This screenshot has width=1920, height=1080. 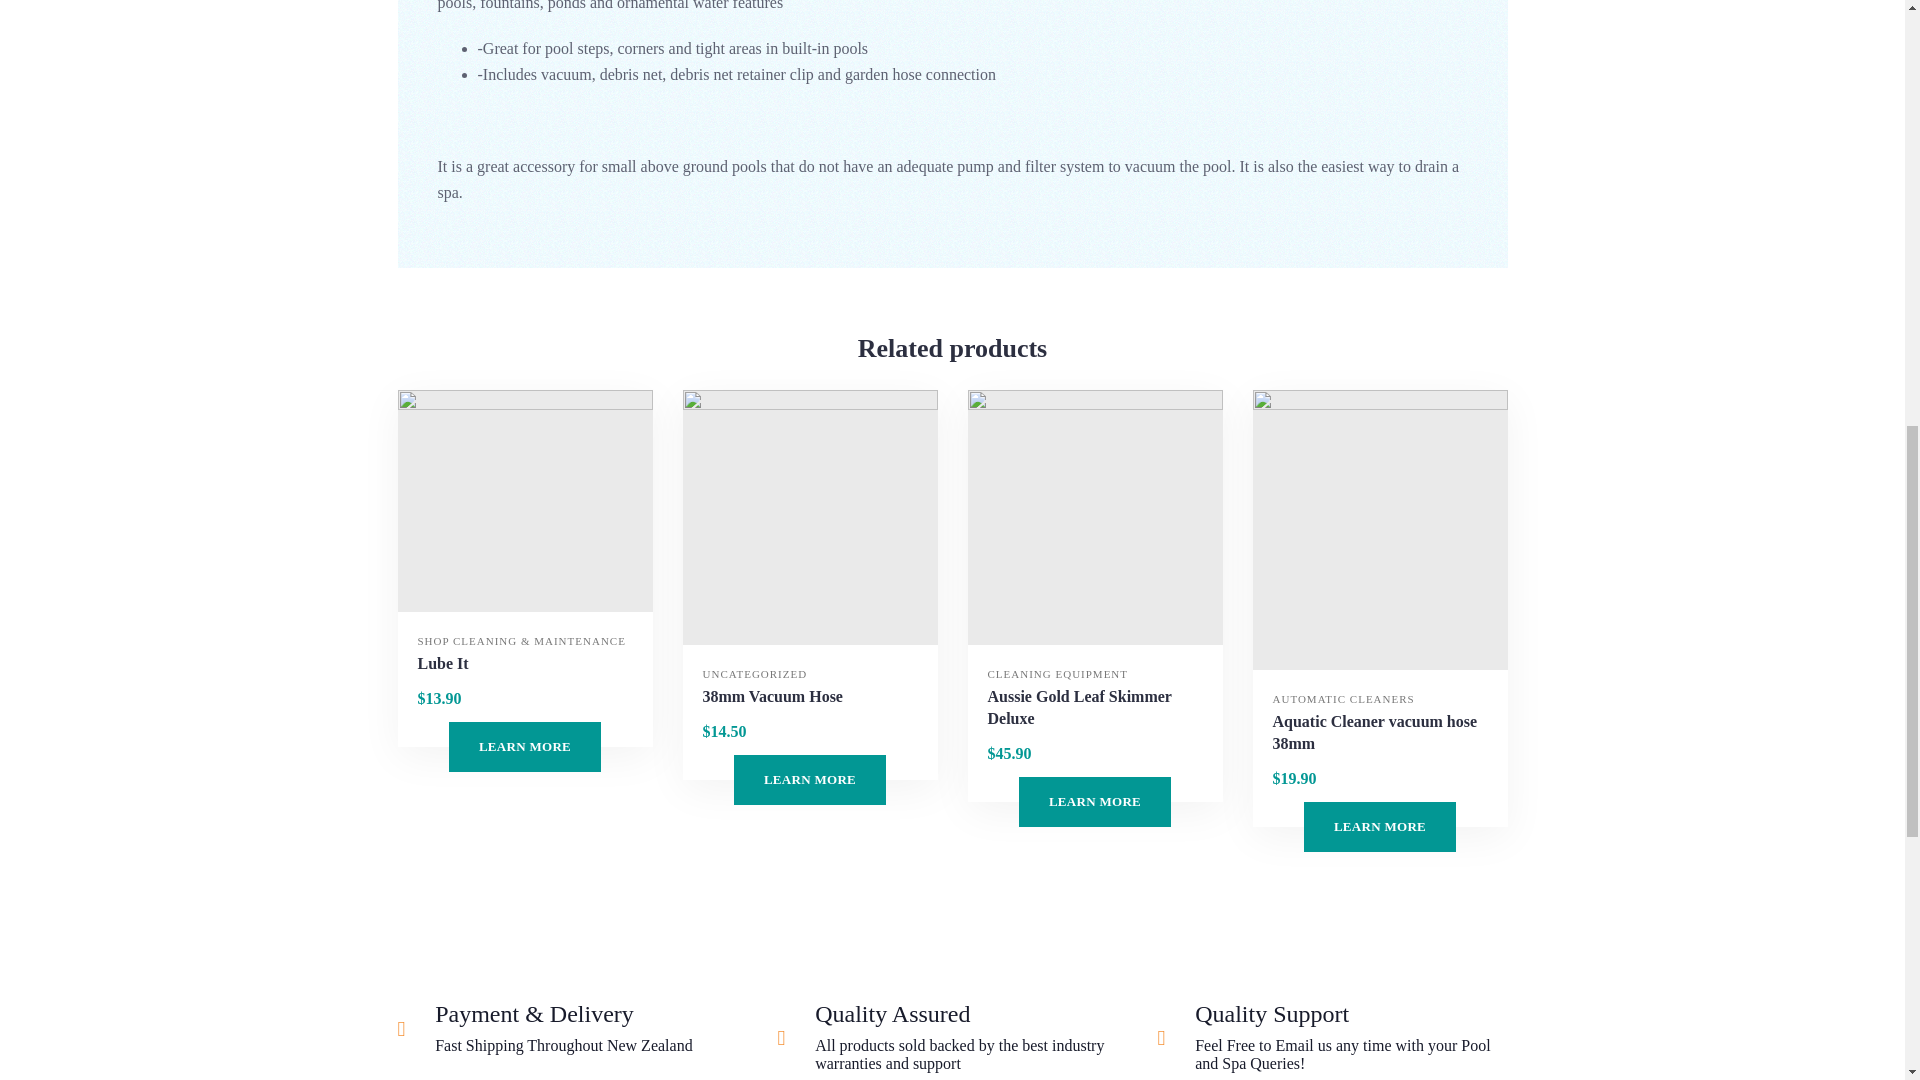 What do you see at coordinates (808, 516) in the screenshot?
I see `38mm Vacuum Hose` at bounding box center [808, 516].